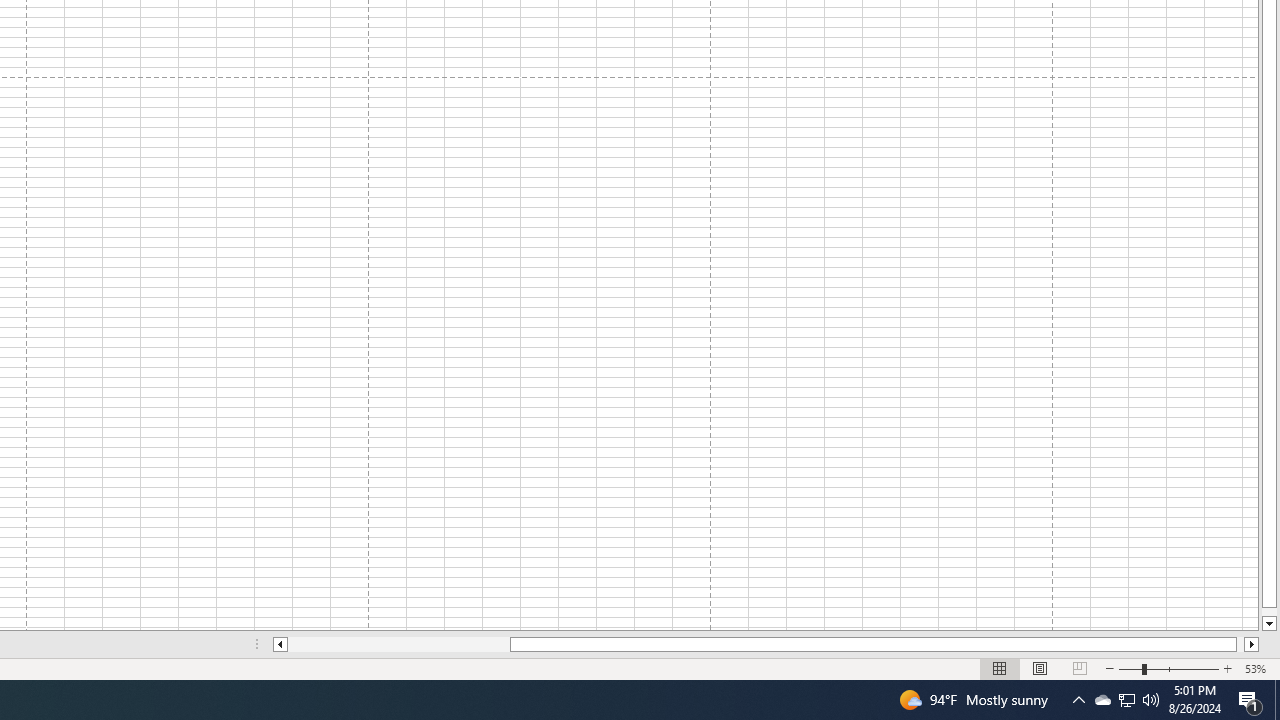 This screenshot has height=720, width=1280. I want to click on Line down, so click(1268, 624).